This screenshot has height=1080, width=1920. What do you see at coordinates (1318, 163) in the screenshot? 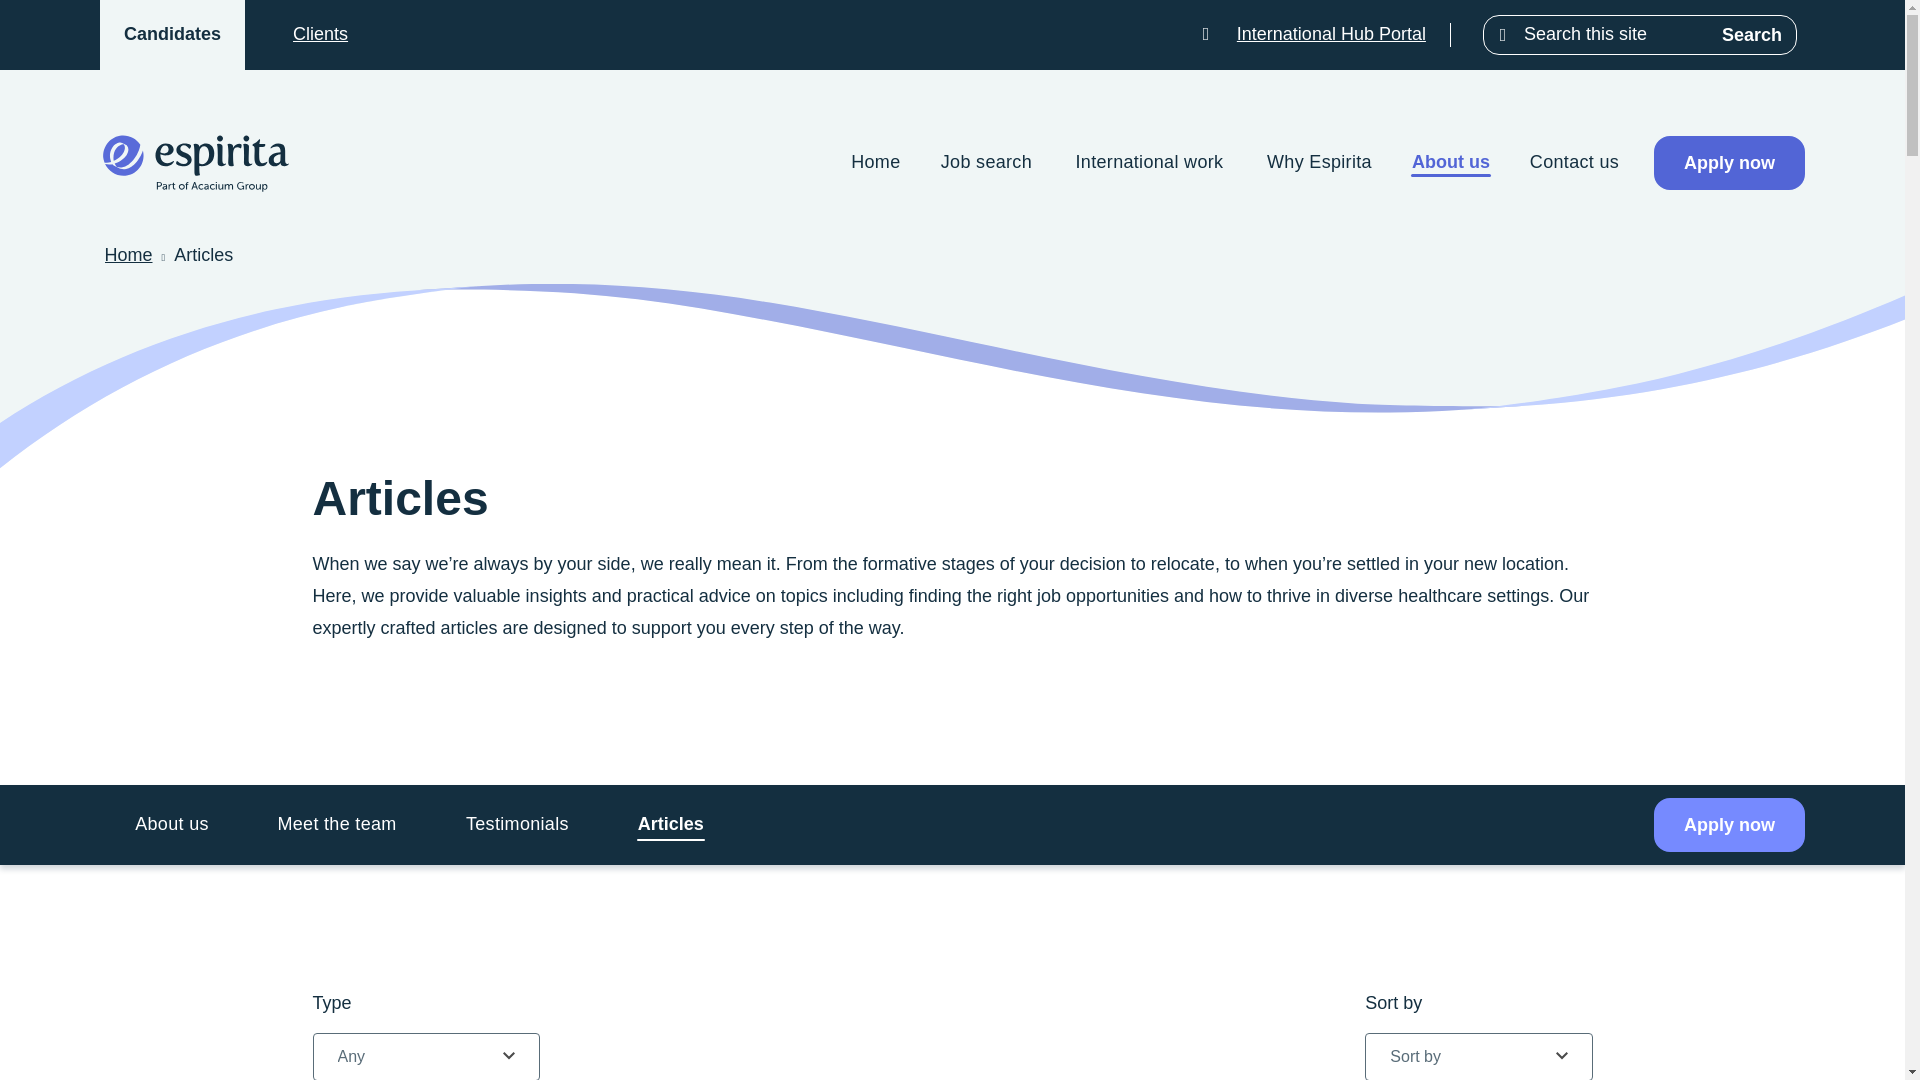
I see `Why Espirita` at bounding box center [1318, 163].